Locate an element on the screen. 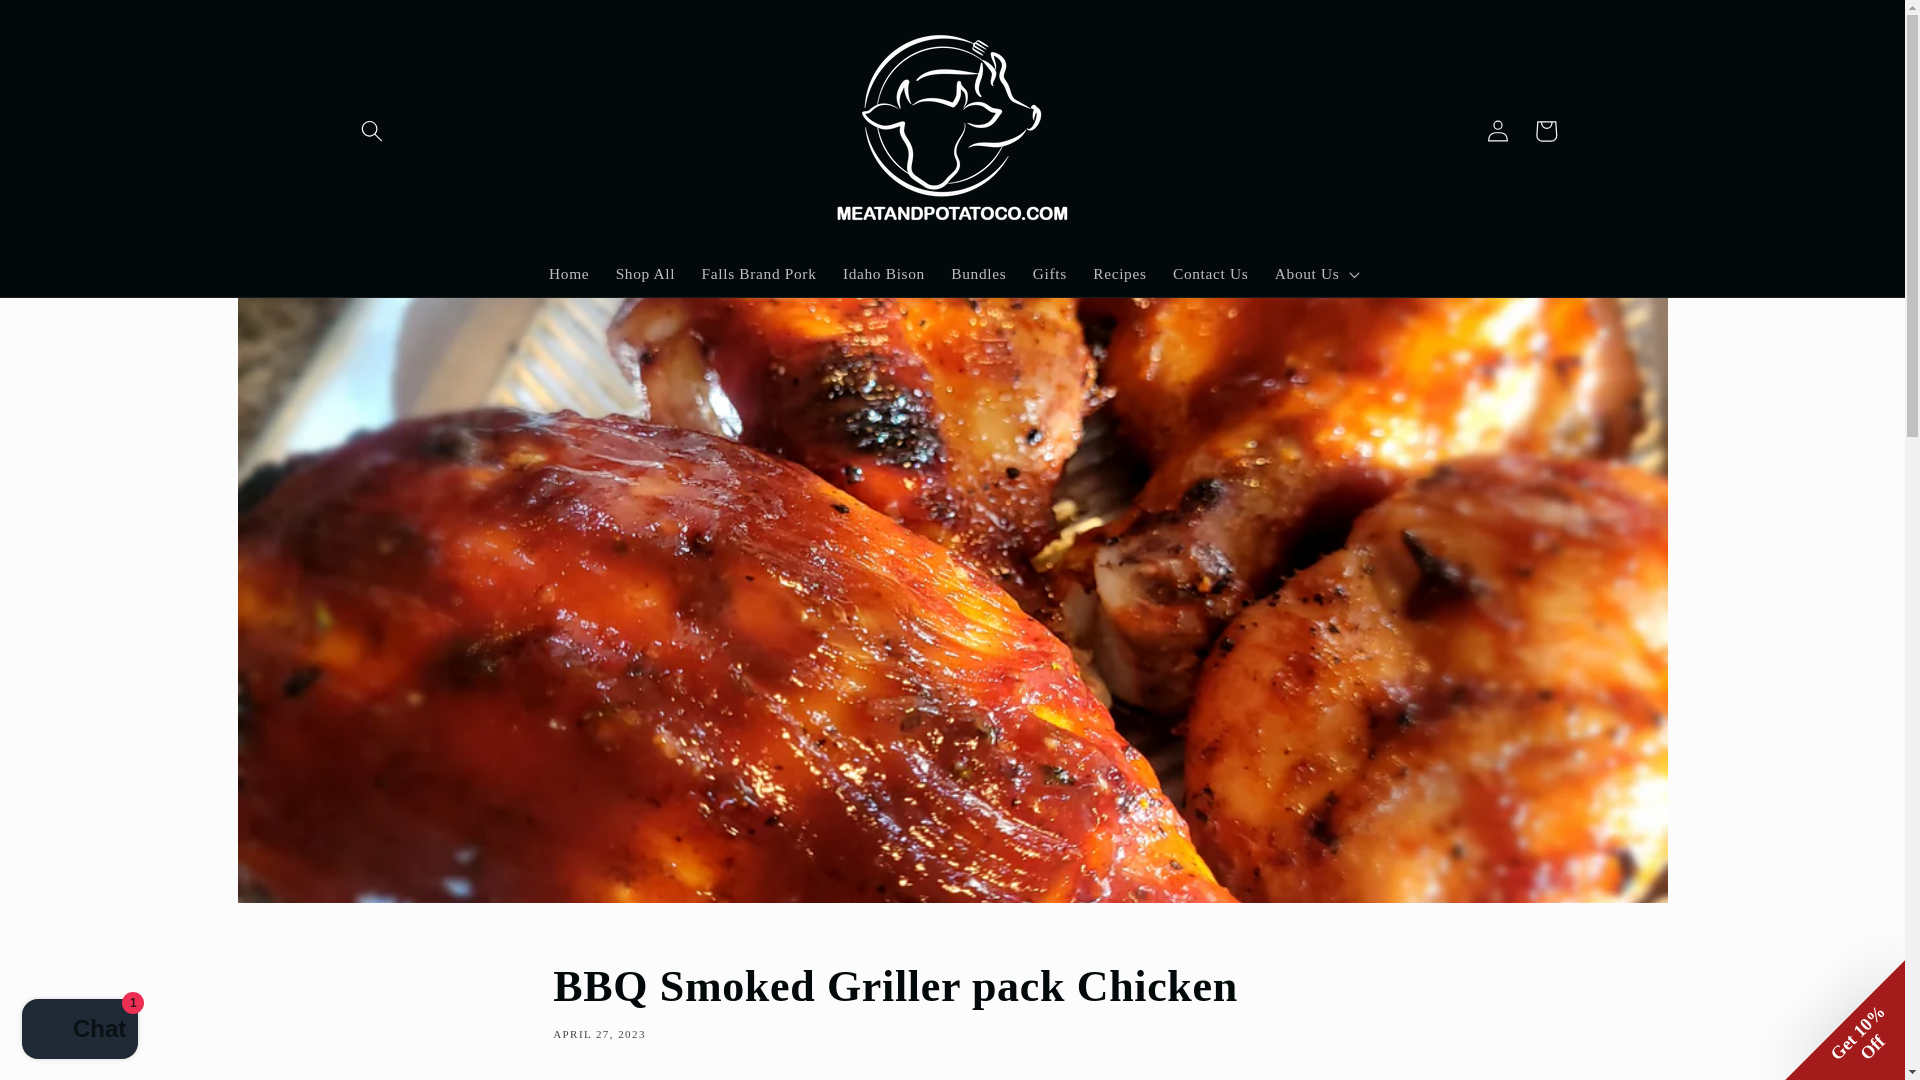  Shopify online store chat is located at coordinates (80, 1031).